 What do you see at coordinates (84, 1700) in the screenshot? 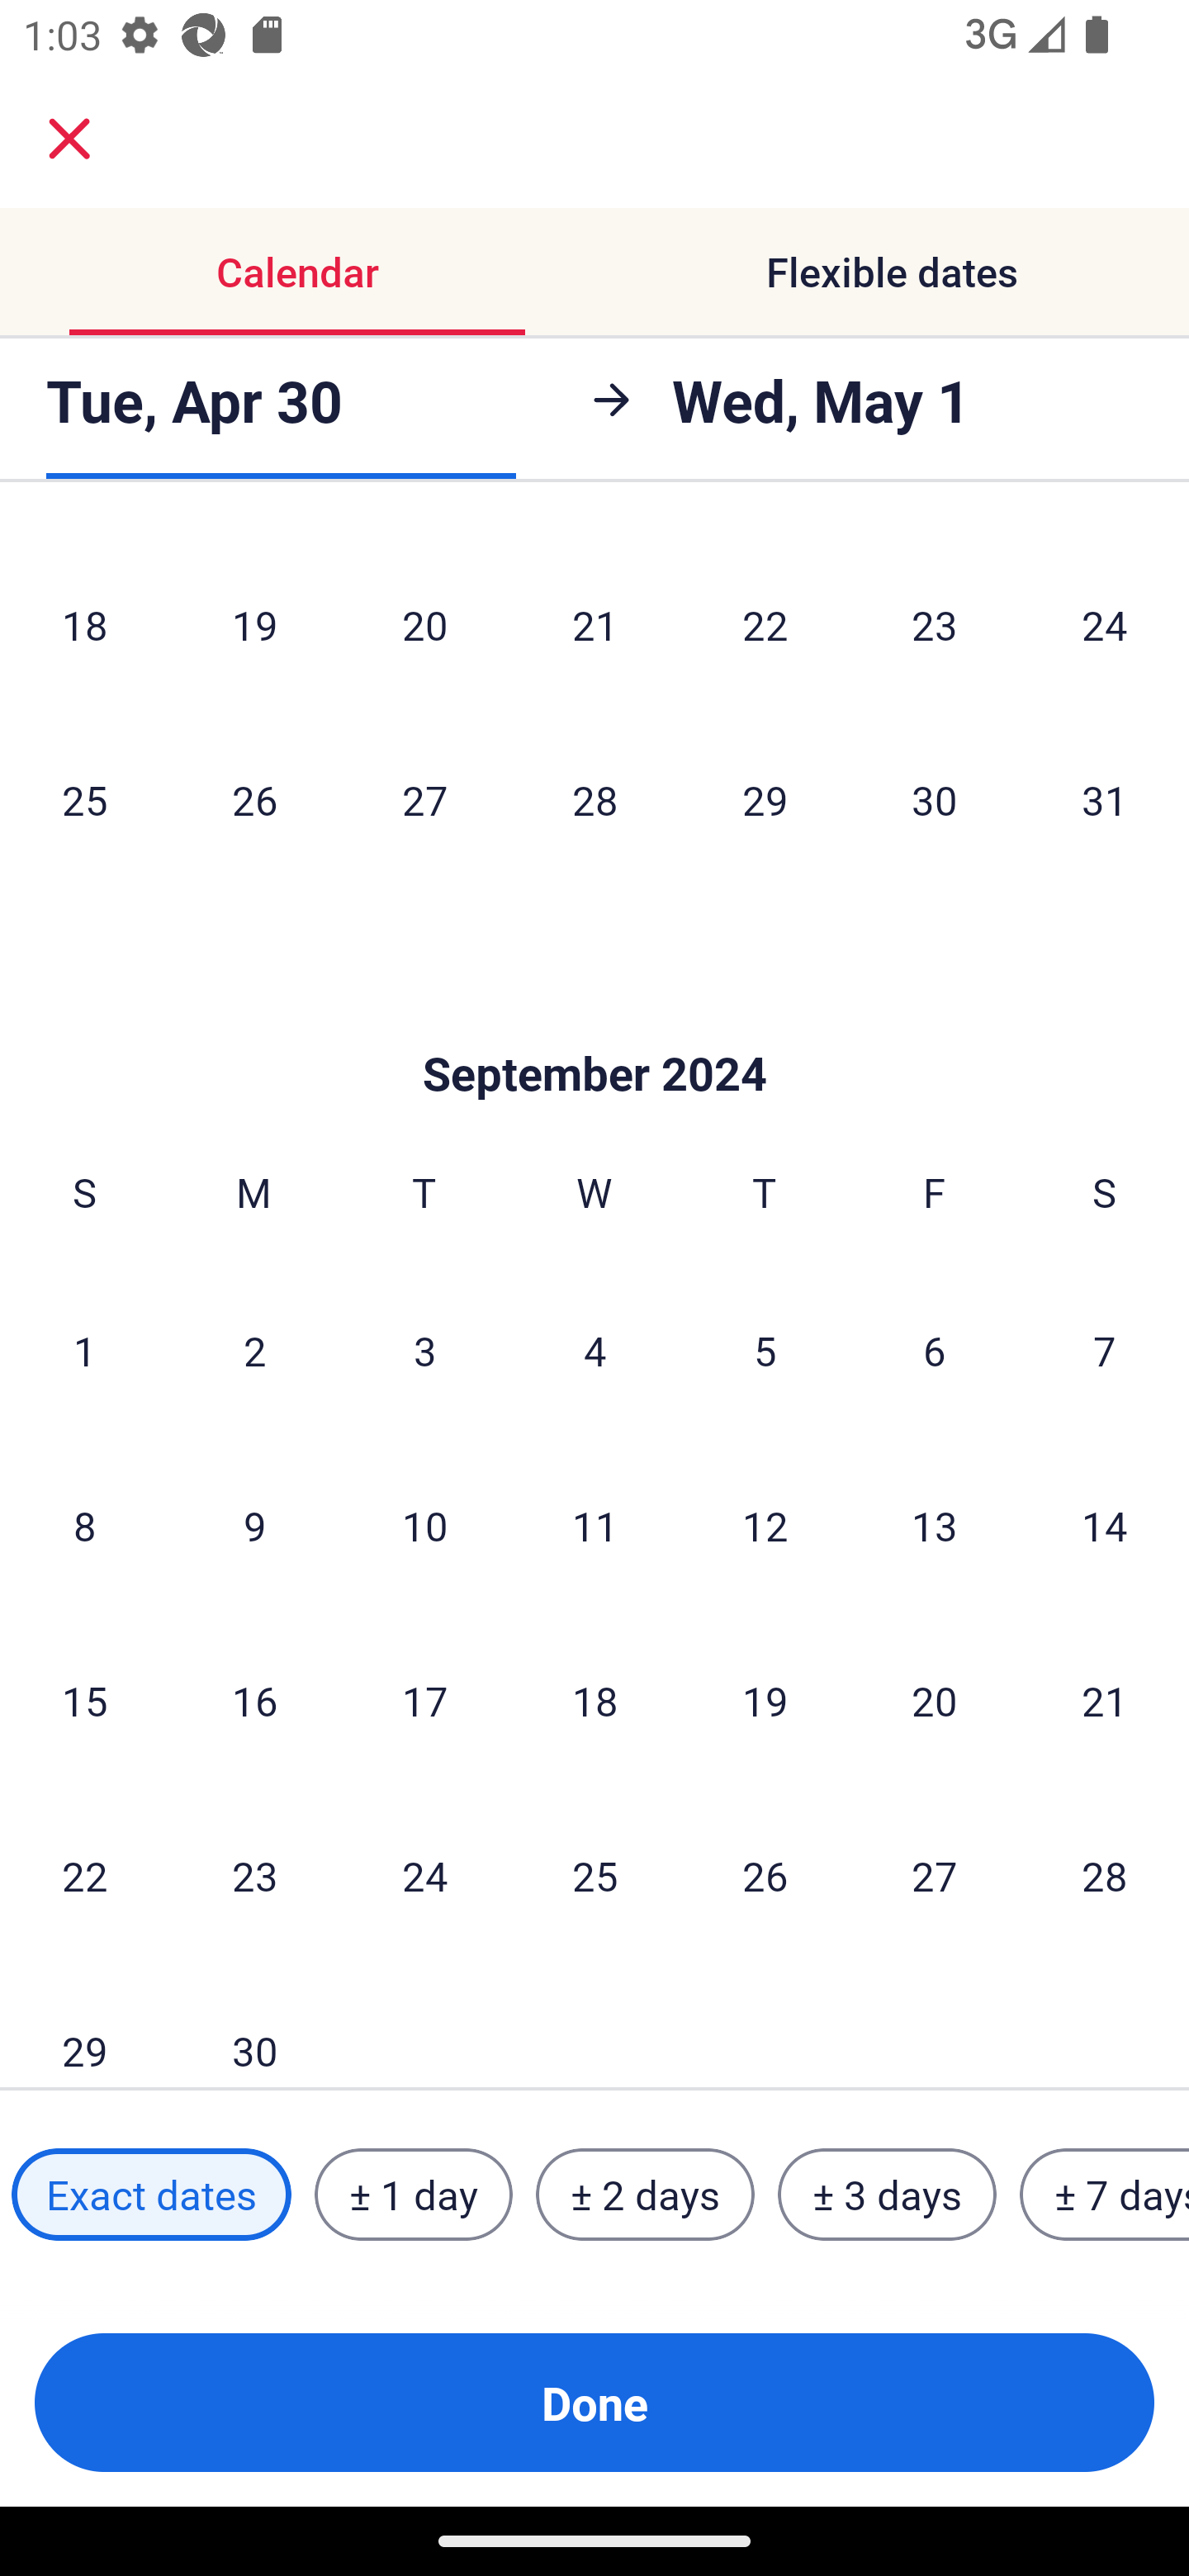
I see `15 Sunday, September 15, 2024` at bounding box center [84, 1700].